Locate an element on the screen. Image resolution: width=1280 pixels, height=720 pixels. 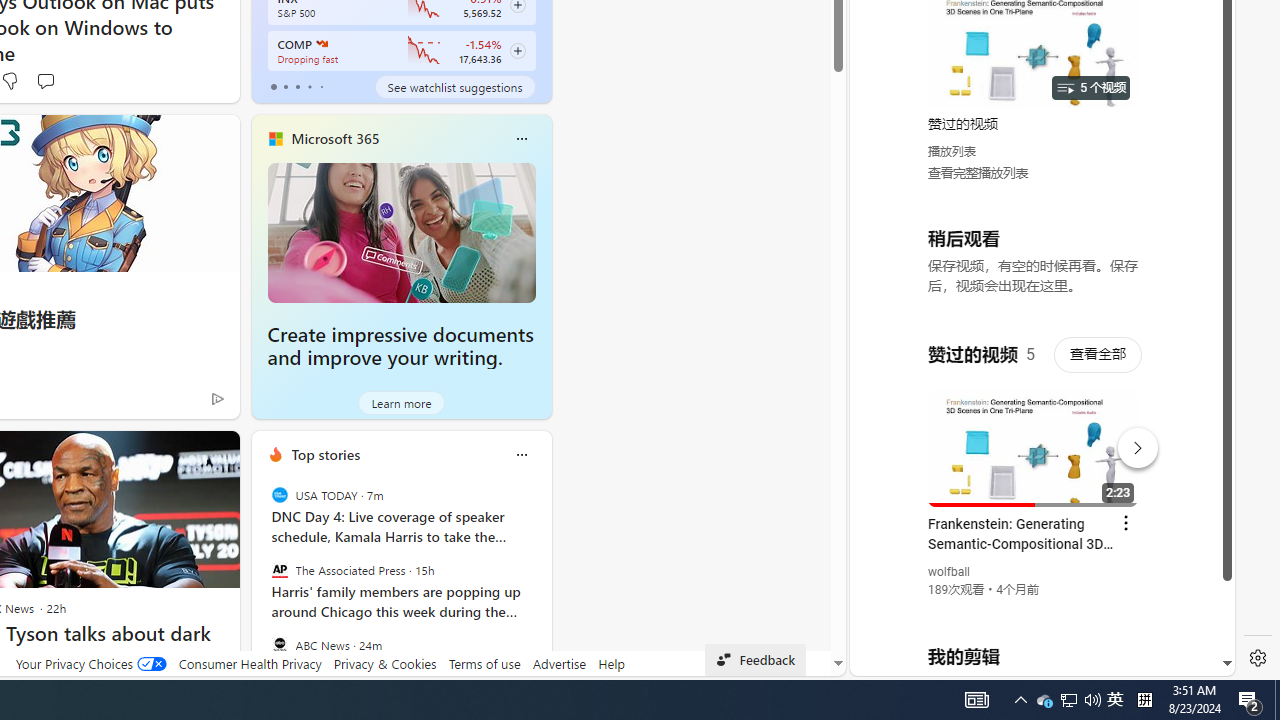
tab-0 is located at coordinates (274, 86).